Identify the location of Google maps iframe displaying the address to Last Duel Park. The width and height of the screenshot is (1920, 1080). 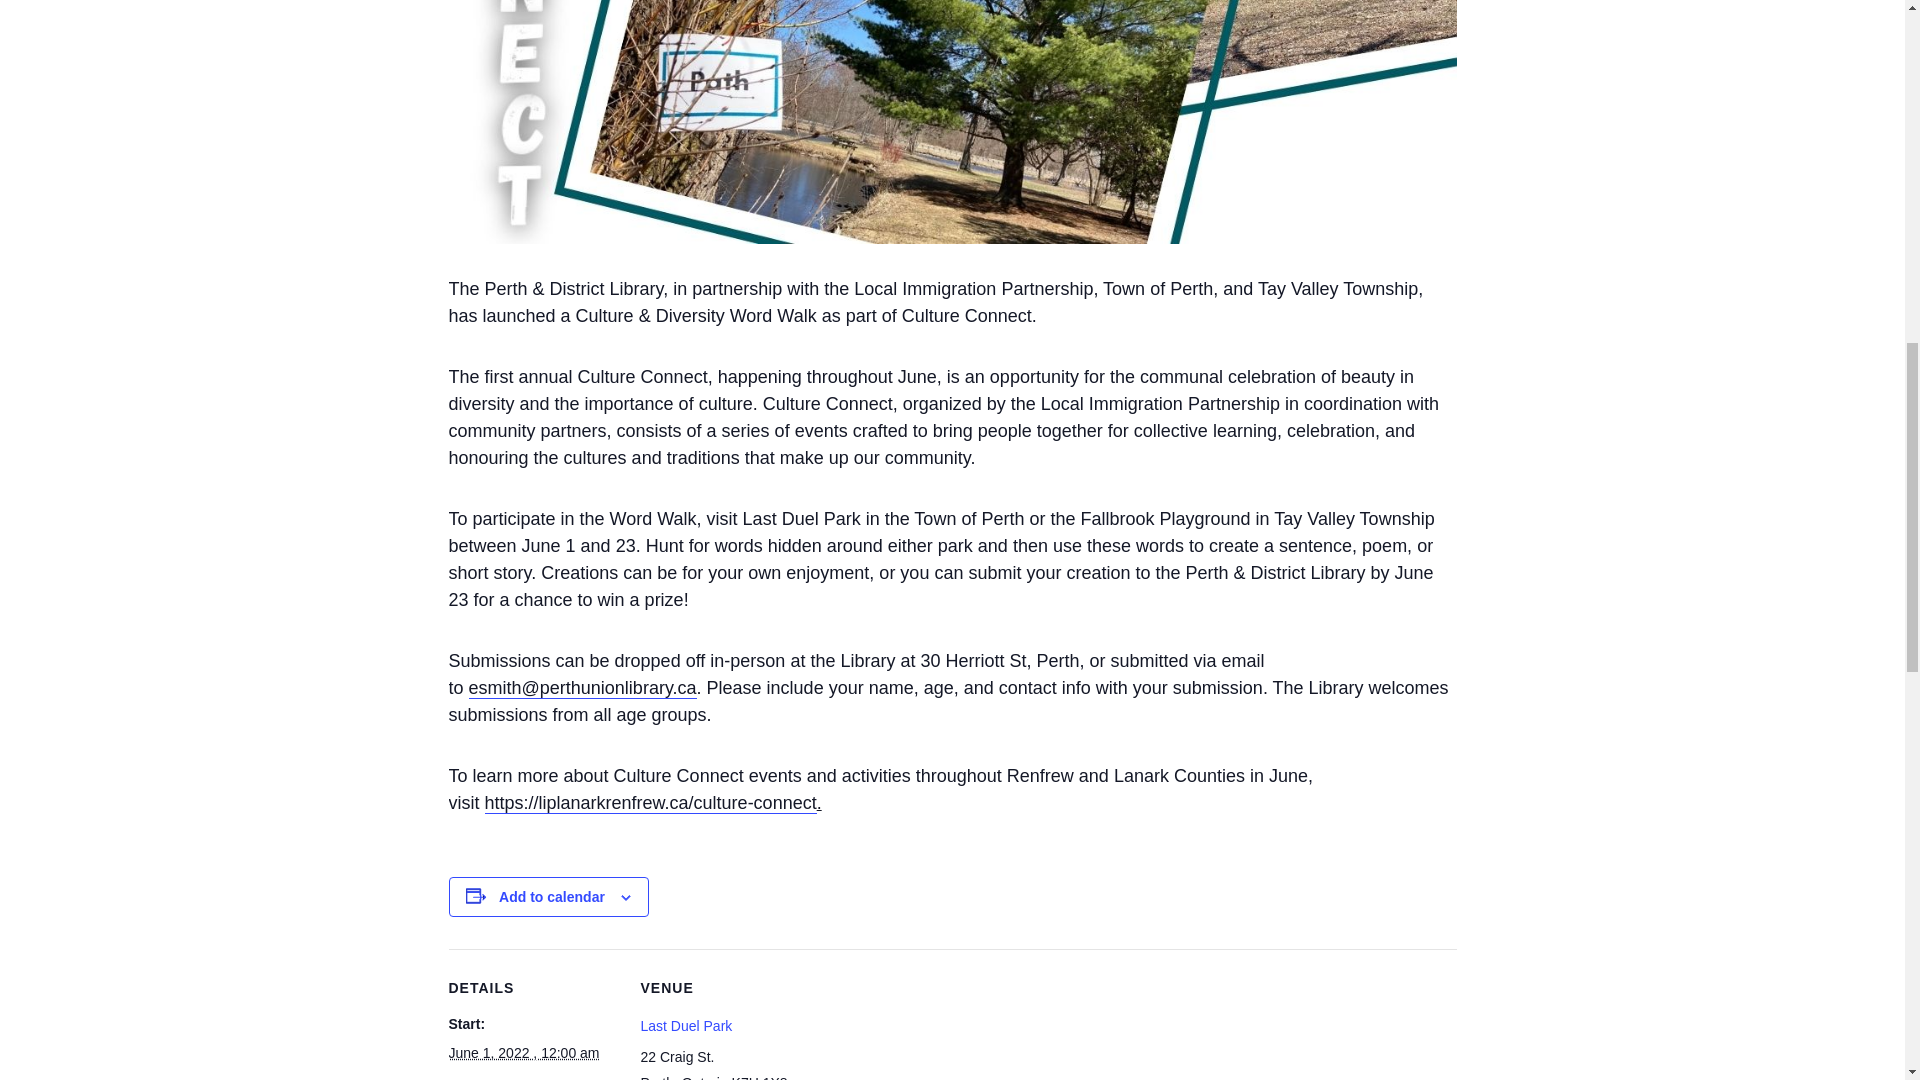
(936, 1030).